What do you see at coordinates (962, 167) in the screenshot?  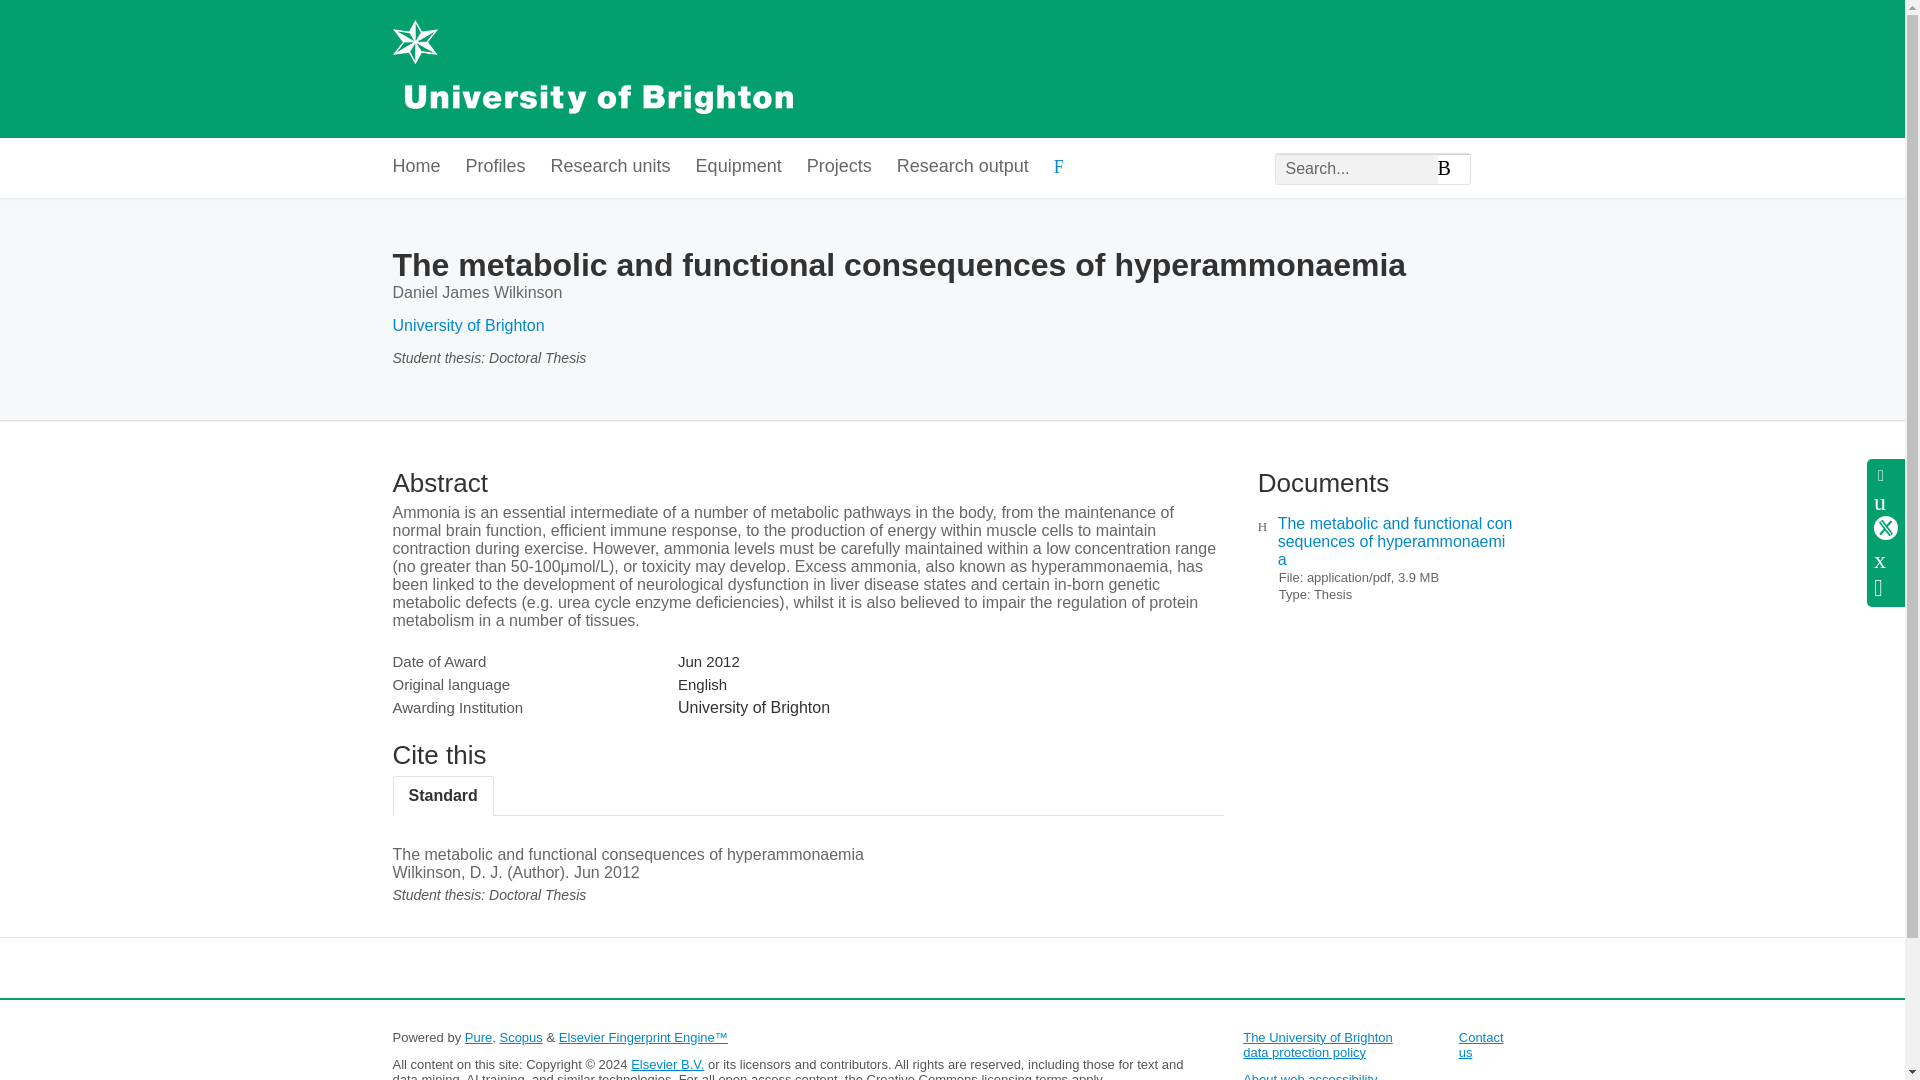 I see `Research output` at bounding box center [962, 167].